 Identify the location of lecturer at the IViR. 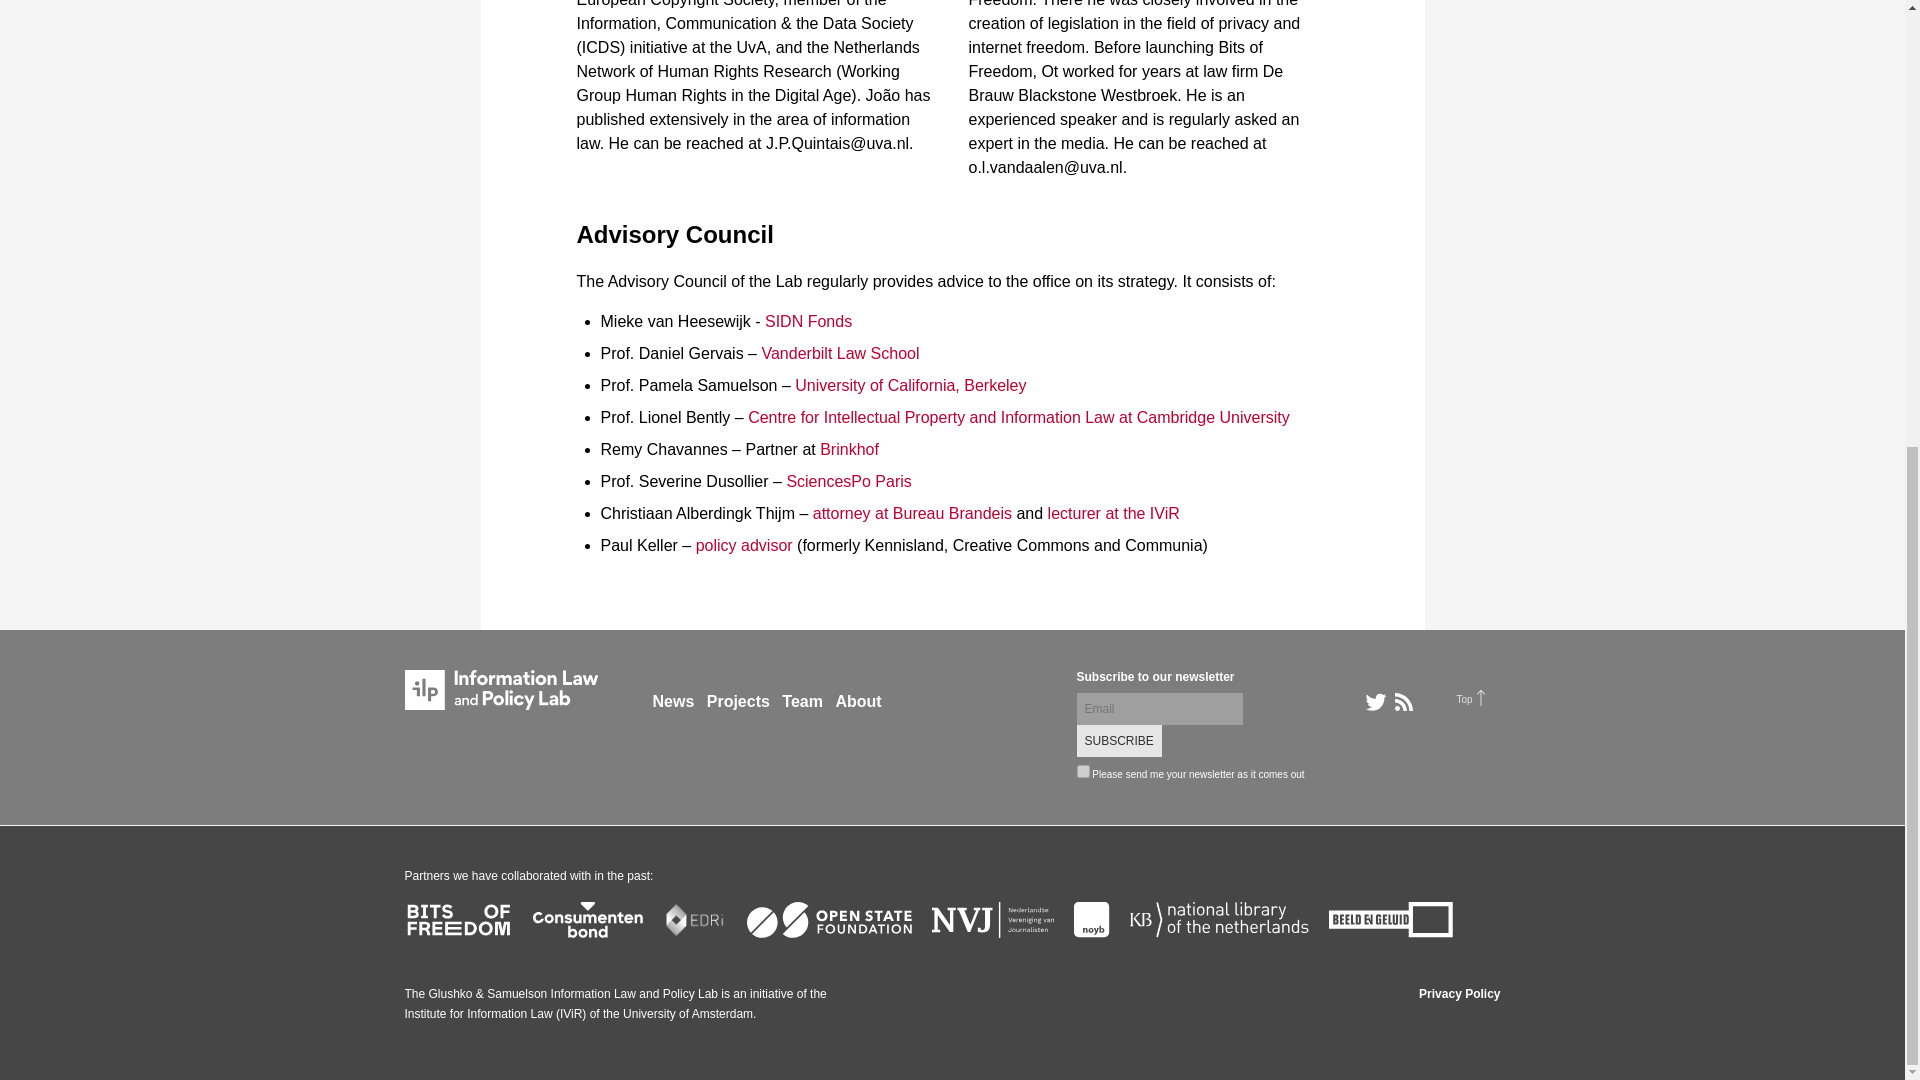
(1114, 513).